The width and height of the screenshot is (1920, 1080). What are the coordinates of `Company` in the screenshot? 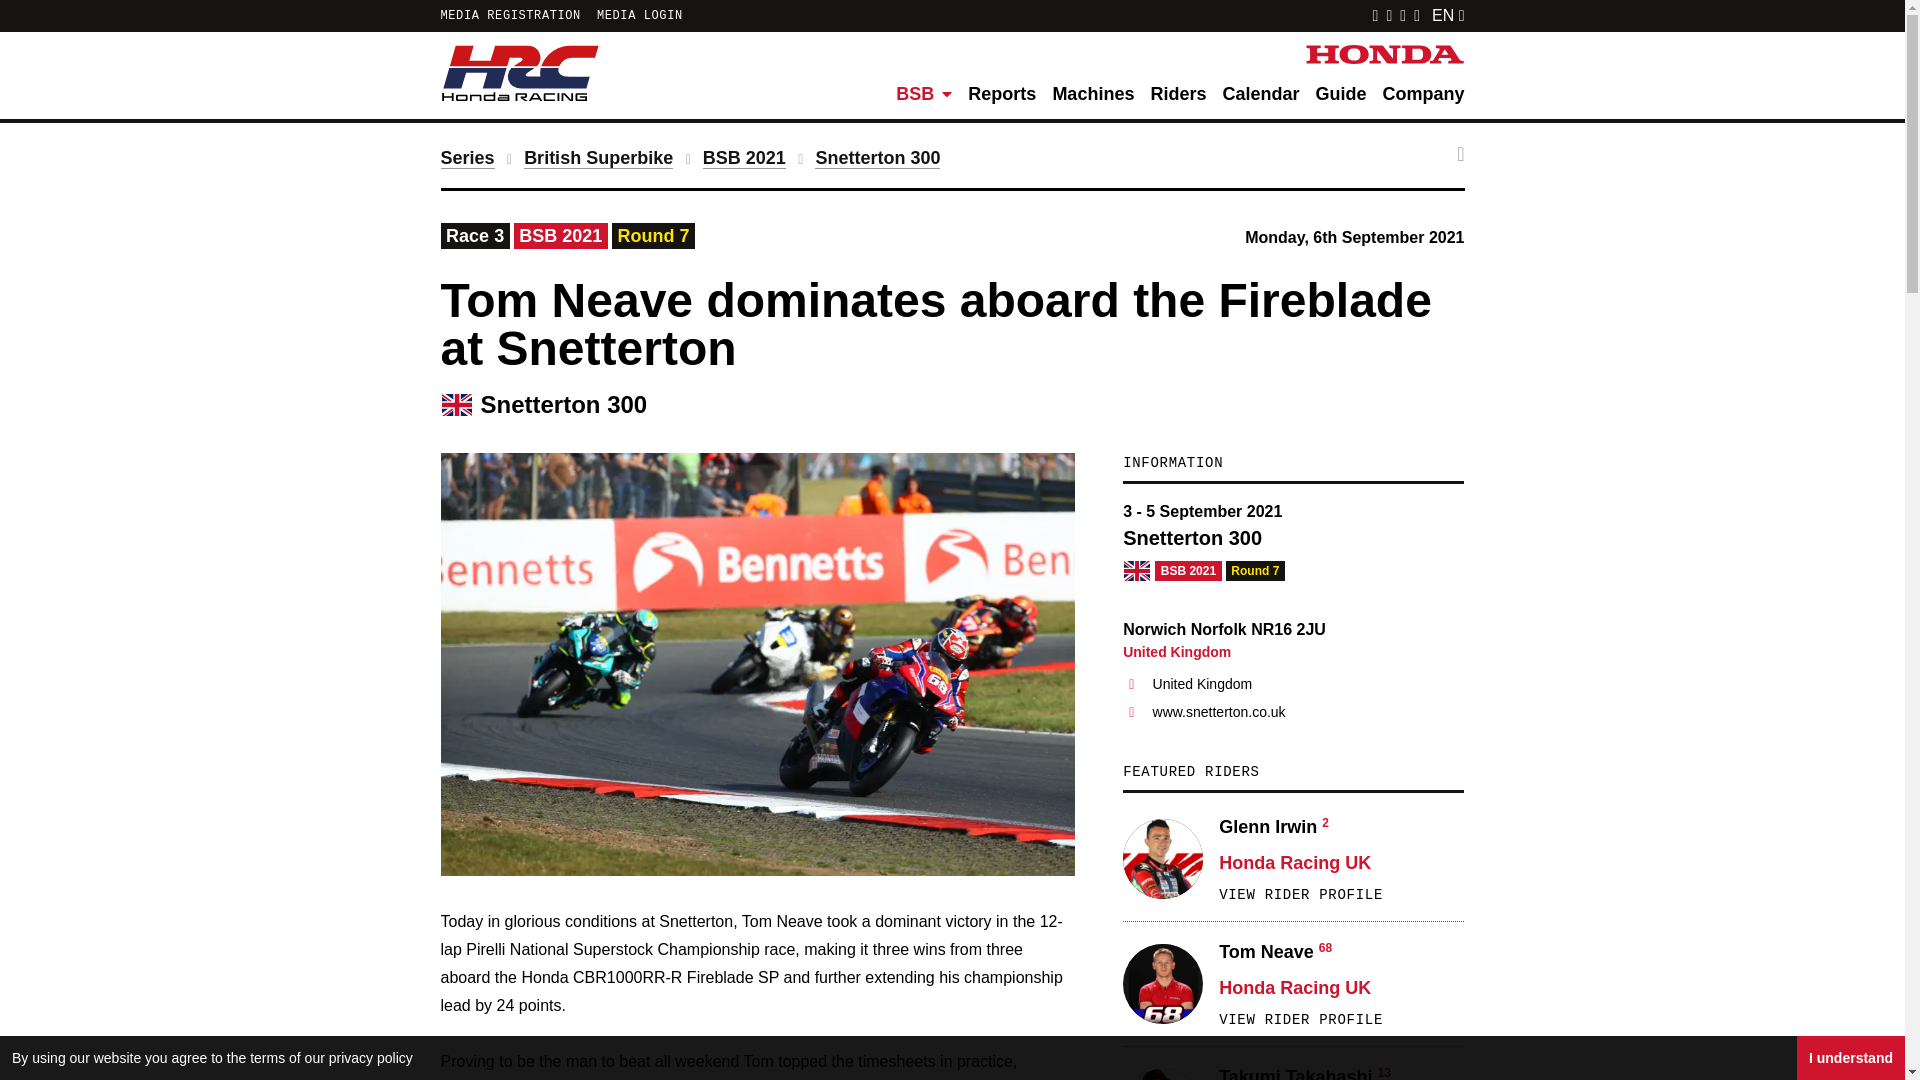 It's located at (1423, 94).